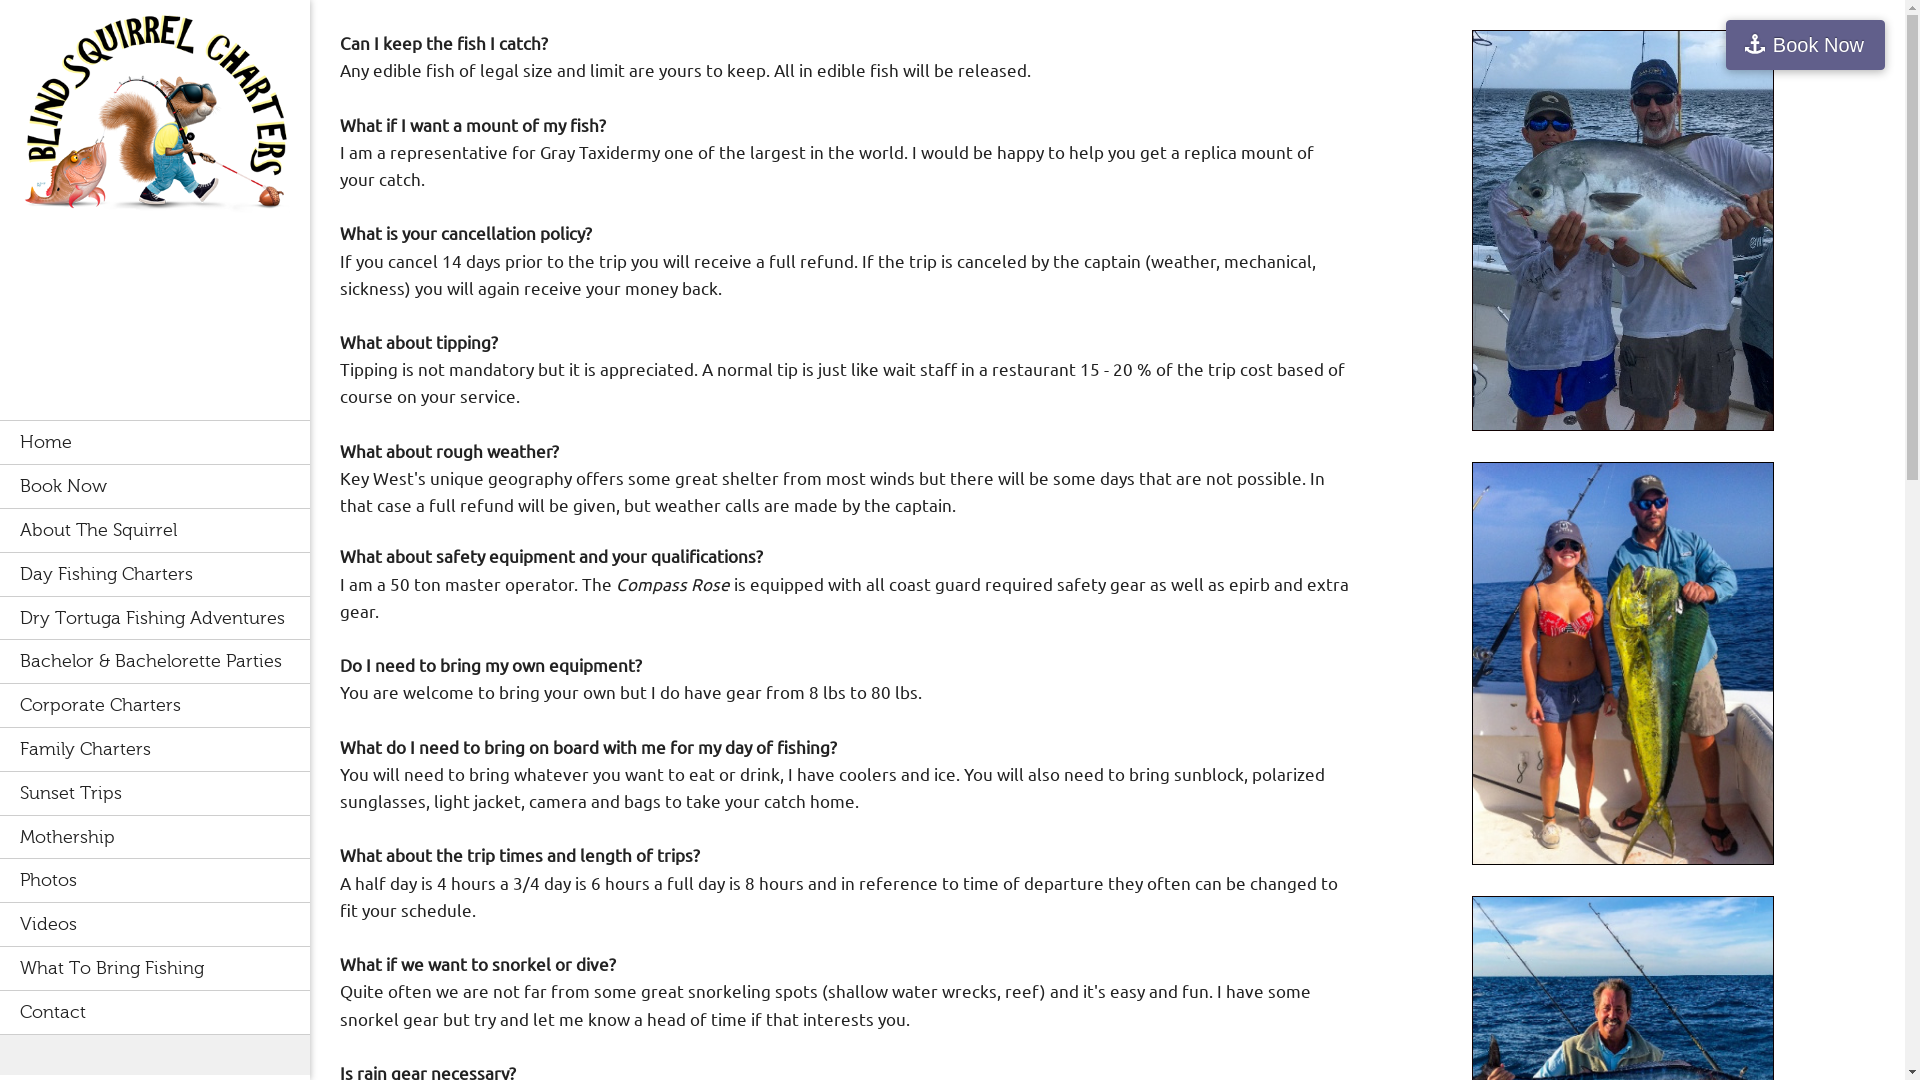 This screenshot has height=1080, width=1920. I want to click on Photos, so click(154, 879).